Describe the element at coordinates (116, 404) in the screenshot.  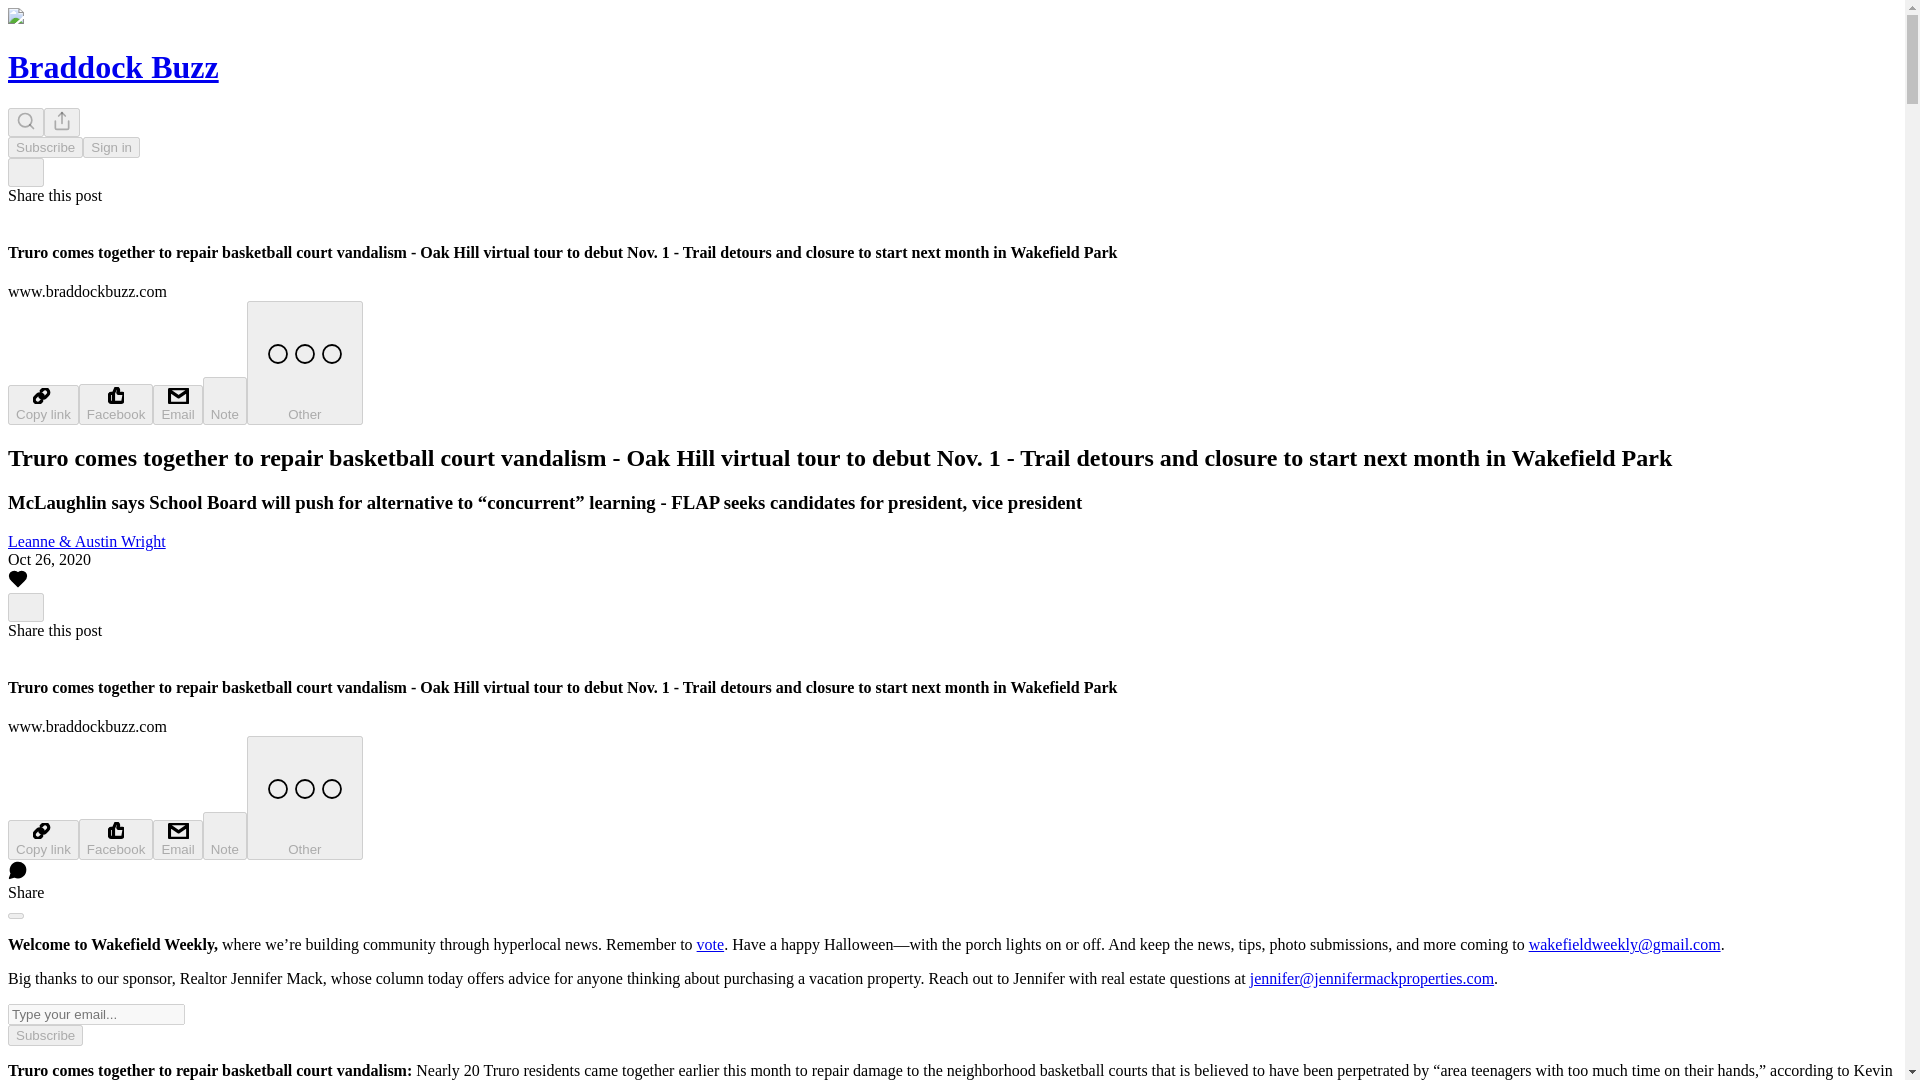
I see `Facebook` at that location.